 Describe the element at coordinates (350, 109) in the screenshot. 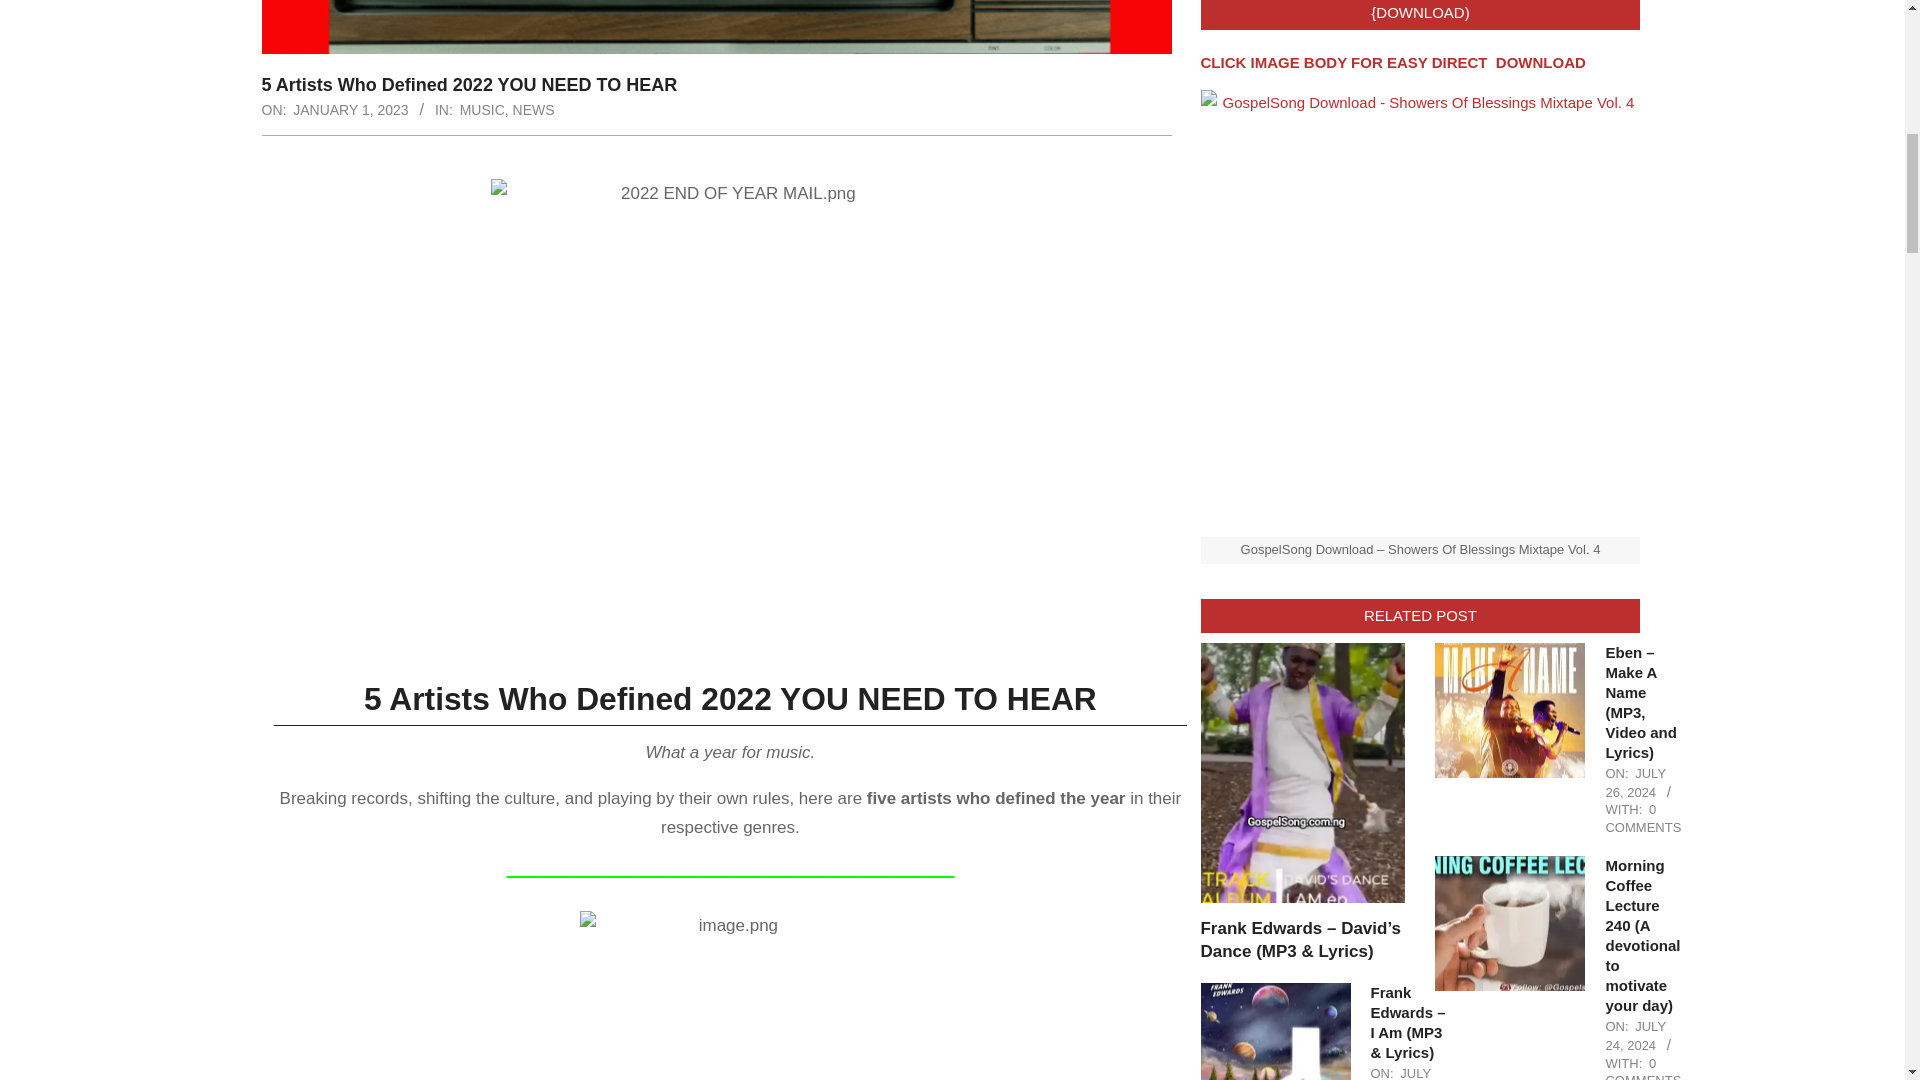

I see `Sunday, January 1, 2023, 7:38 am` at that location.